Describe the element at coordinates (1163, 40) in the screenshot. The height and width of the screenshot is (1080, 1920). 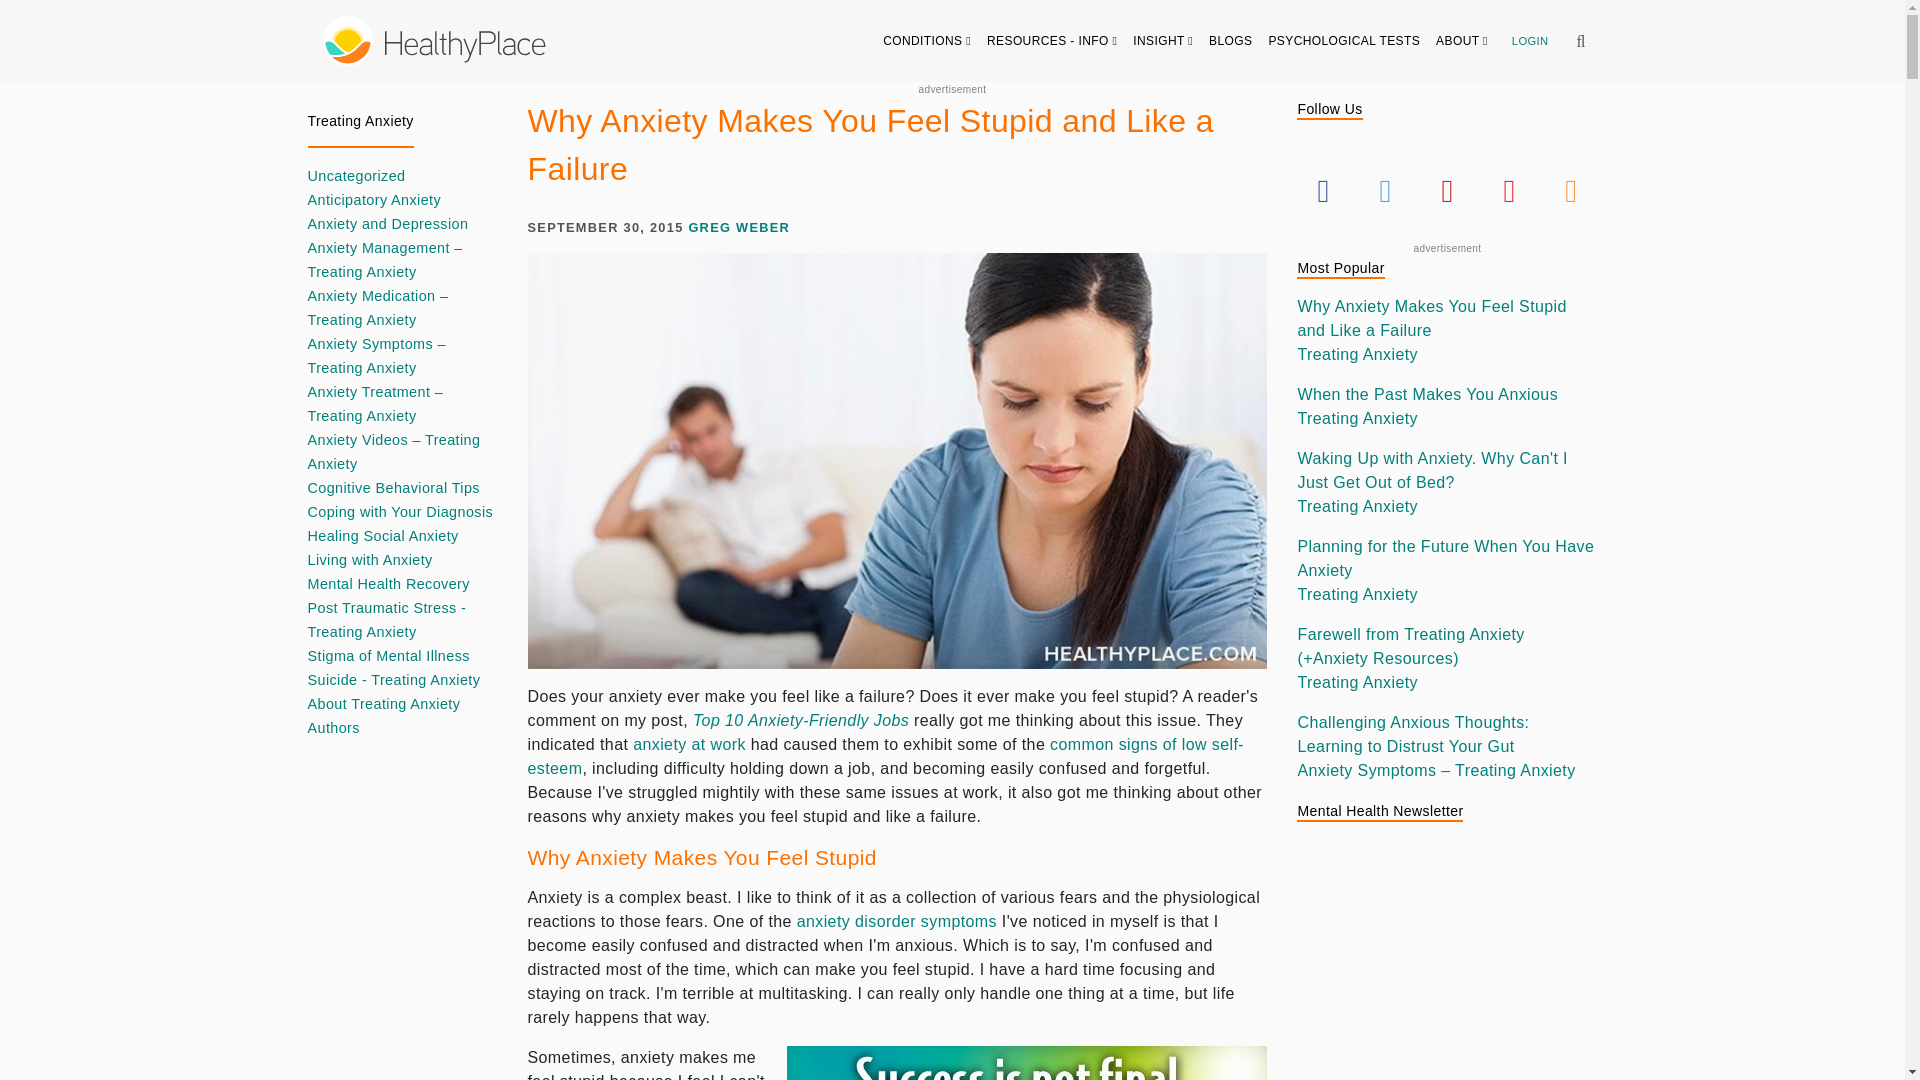
I see `INSIGHT` at that location.